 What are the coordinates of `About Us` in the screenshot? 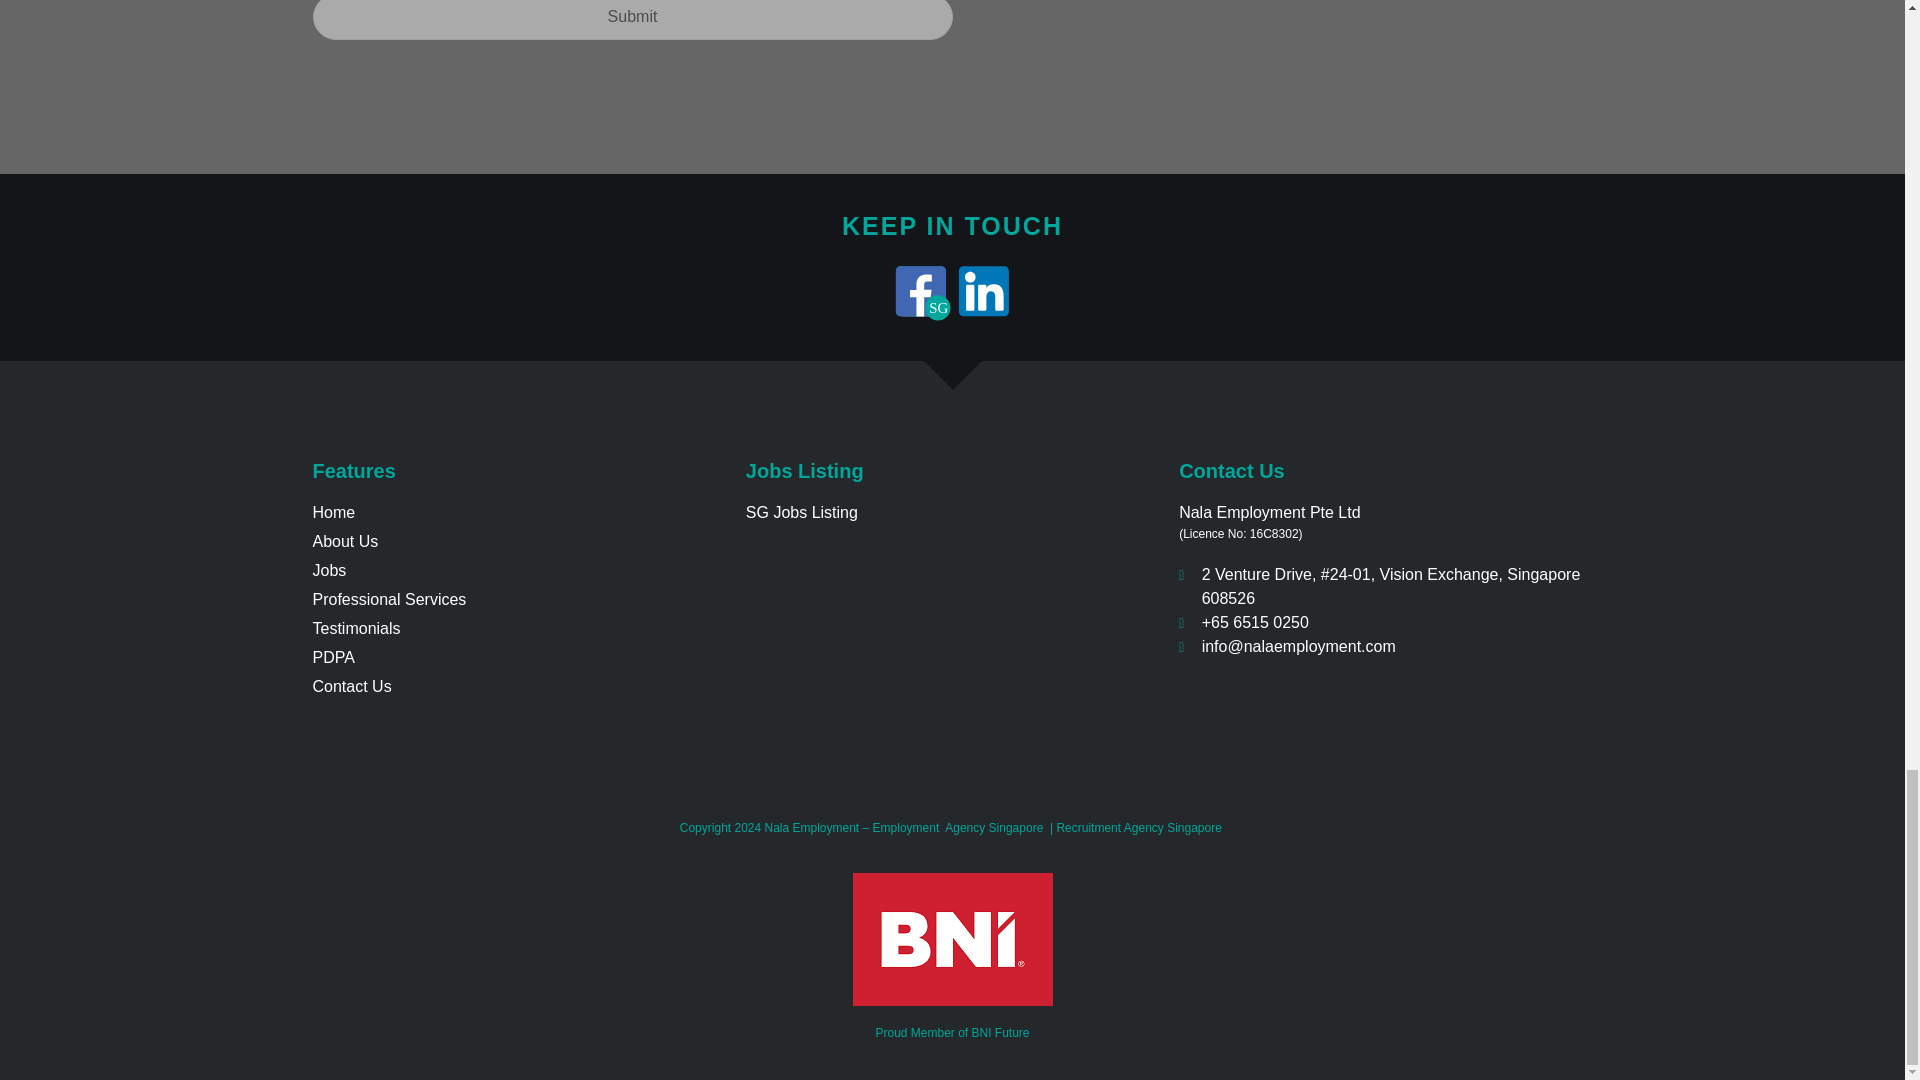 It's located at (518, 542).